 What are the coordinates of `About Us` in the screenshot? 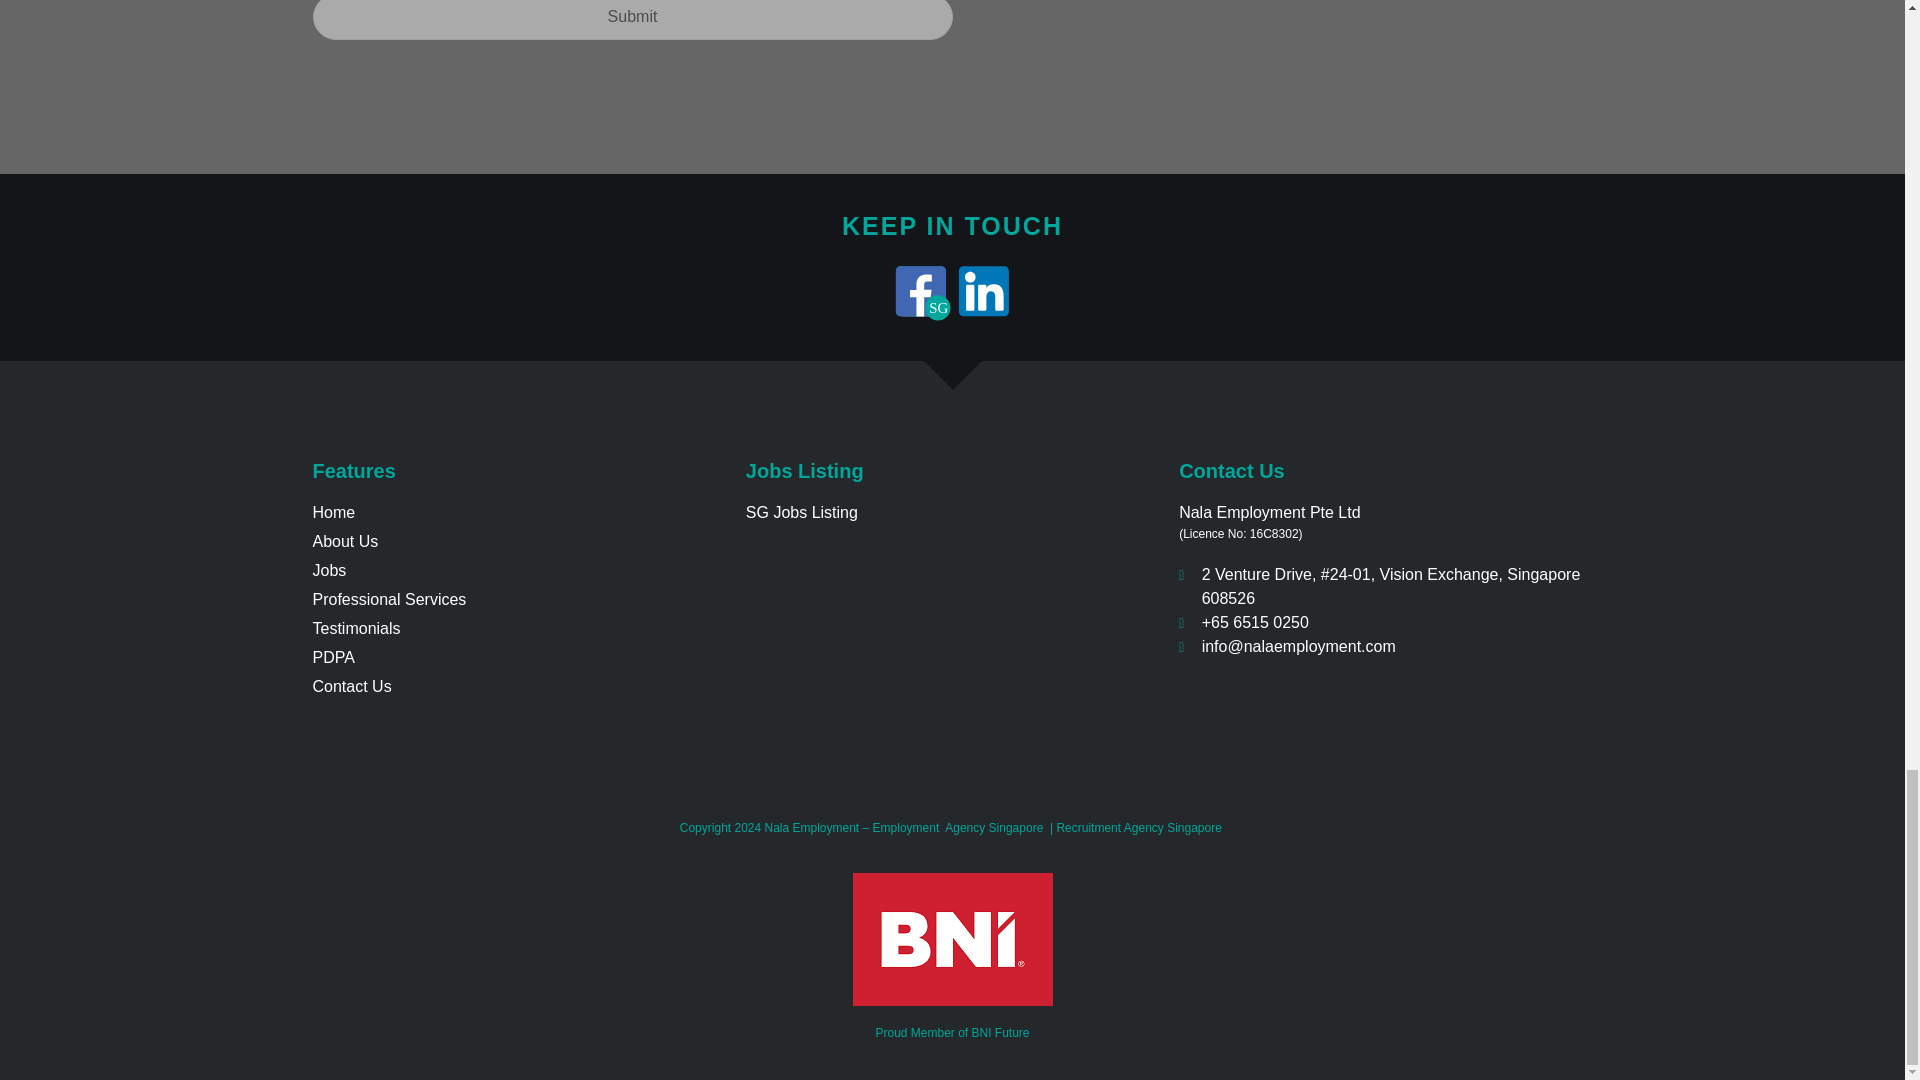 It's located at (518, 542).